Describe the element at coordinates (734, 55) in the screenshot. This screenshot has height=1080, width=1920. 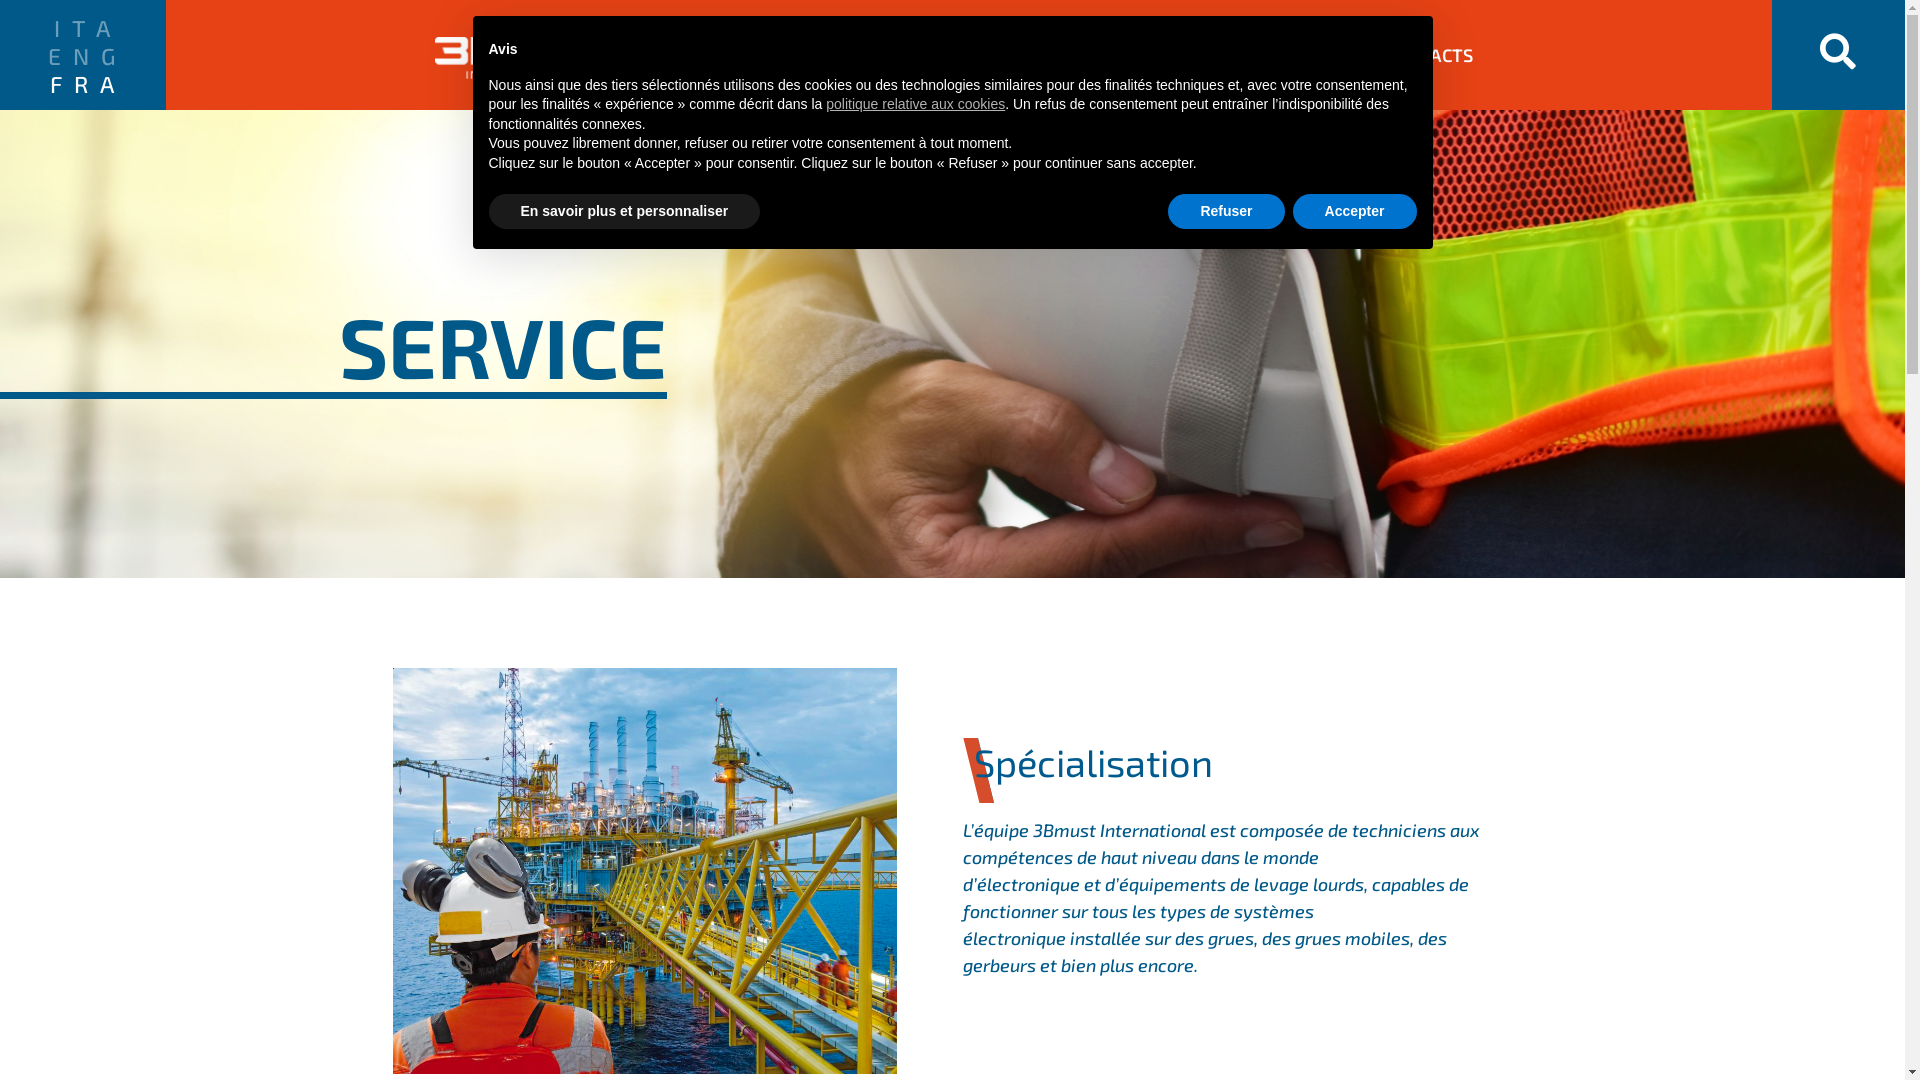
I see `SOLUTIONS` at that location.